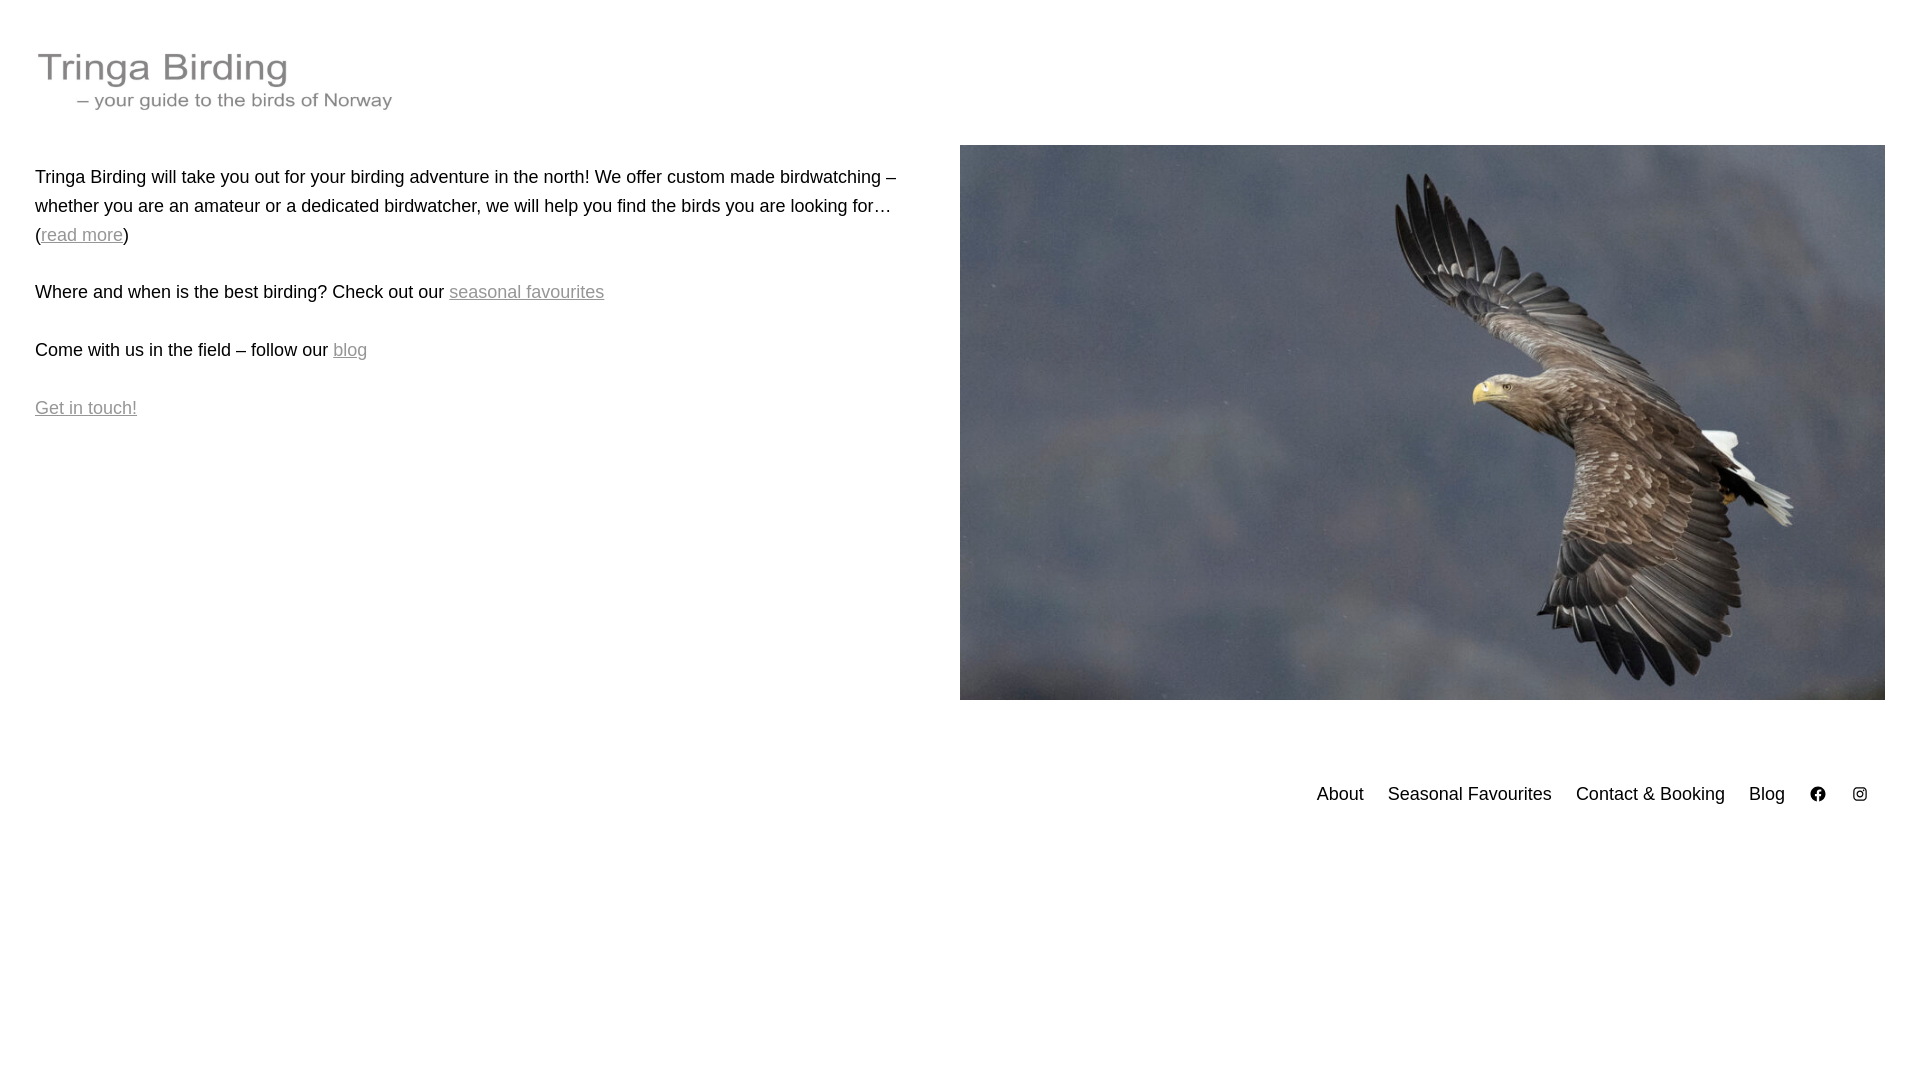 Image resolution: width=1920 pixels, height=1080 pixels. I want to click on About, so click(1340, 794).